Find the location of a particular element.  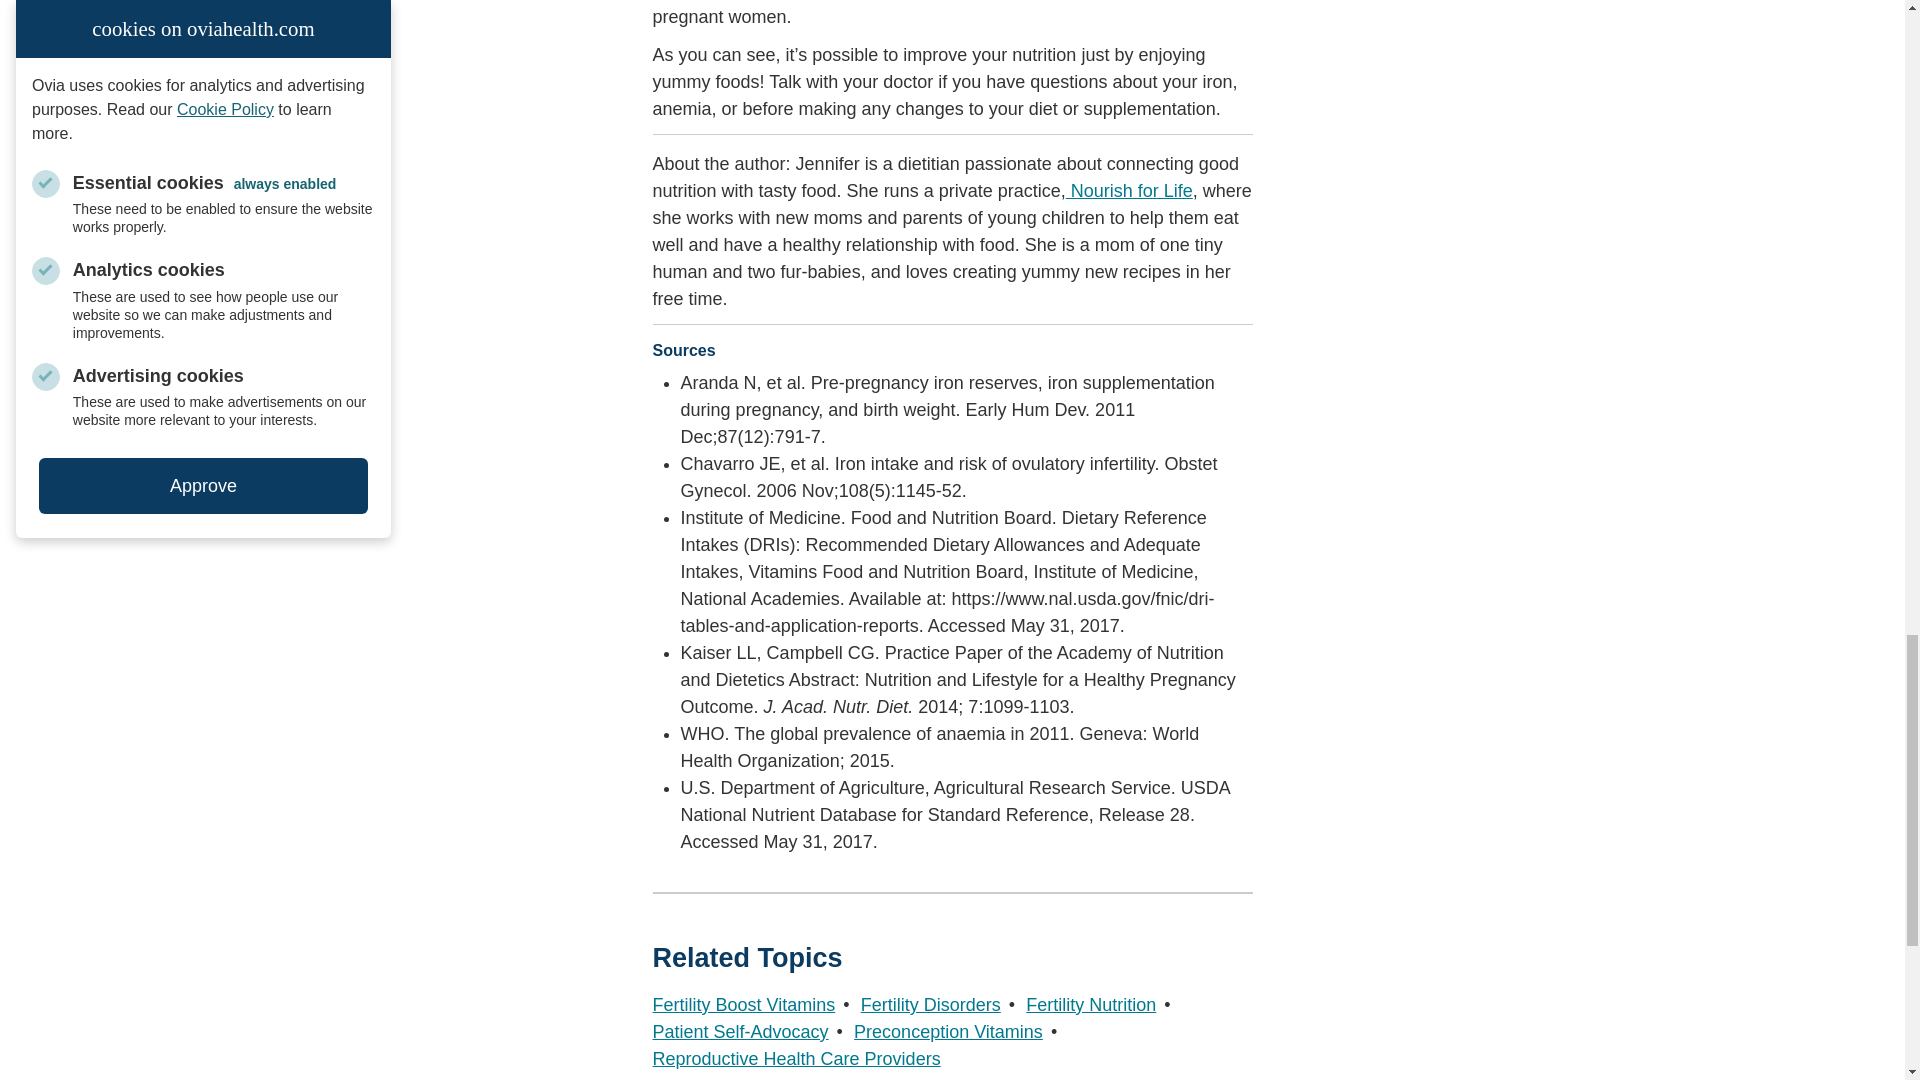

Fertility Nutrition is located at coordinates (1090, 1004).